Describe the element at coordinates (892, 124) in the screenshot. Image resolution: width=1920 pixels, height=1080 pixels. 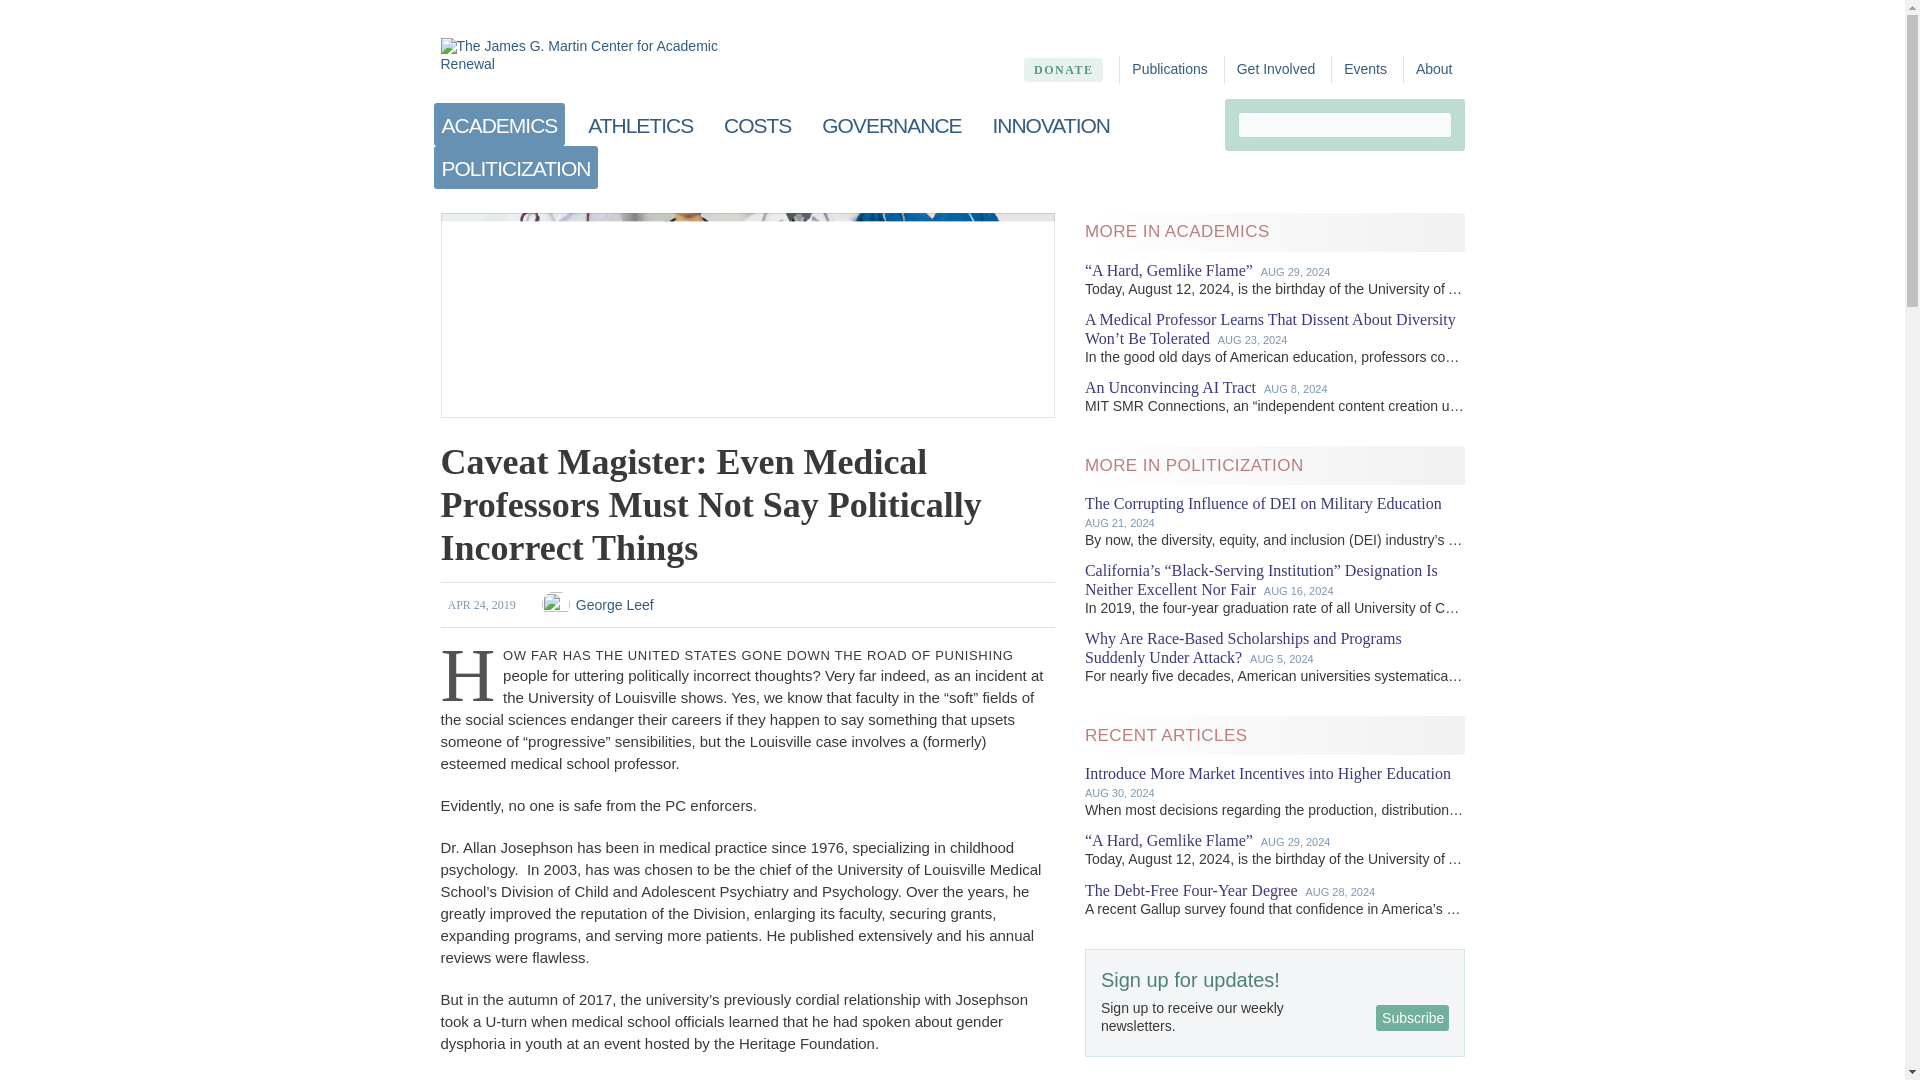
I see `GOVERNANCE` at that location.